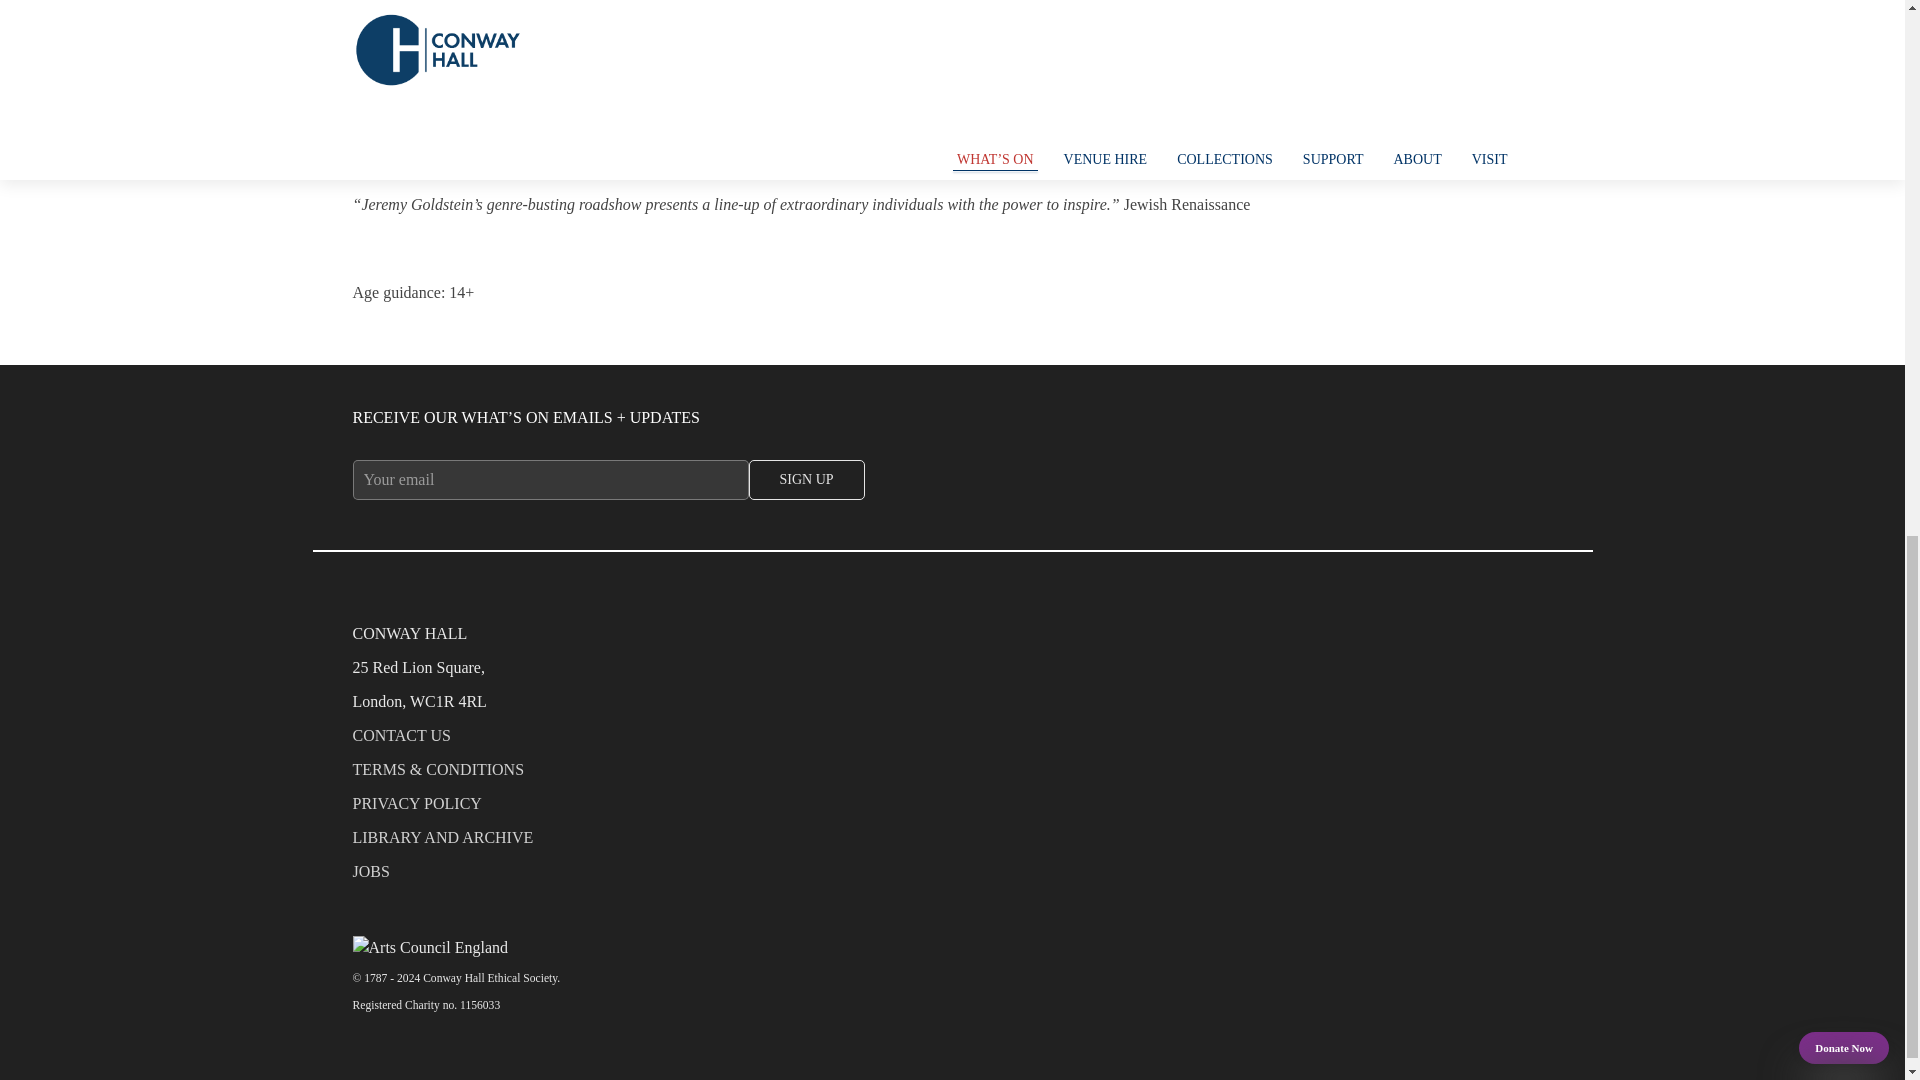  What do you see at coordinates (951, 876) in the screenshot?
I see `JOBS` at bounding box center [951, 876].